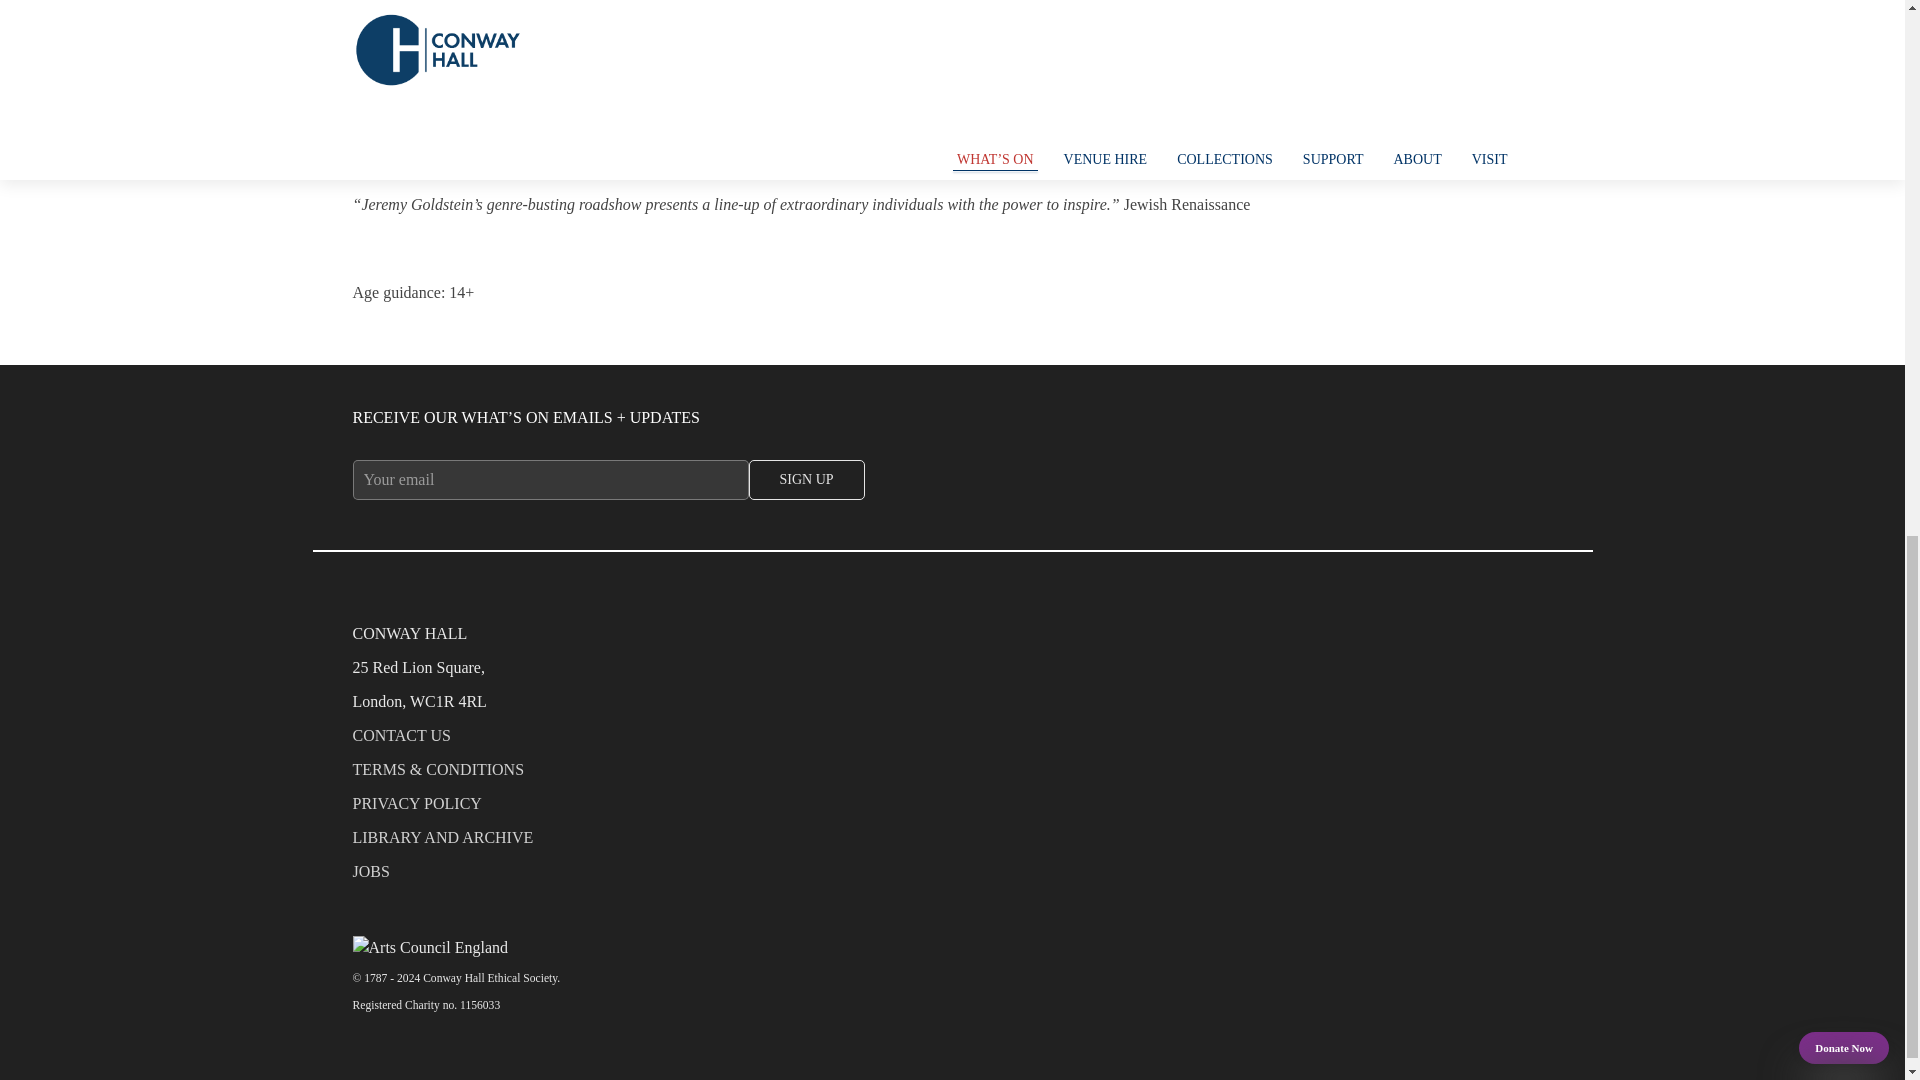  What do you see at coordinates (951, 876) in the screenshot?
I see `JOBS` at bounding box center [951, 876].